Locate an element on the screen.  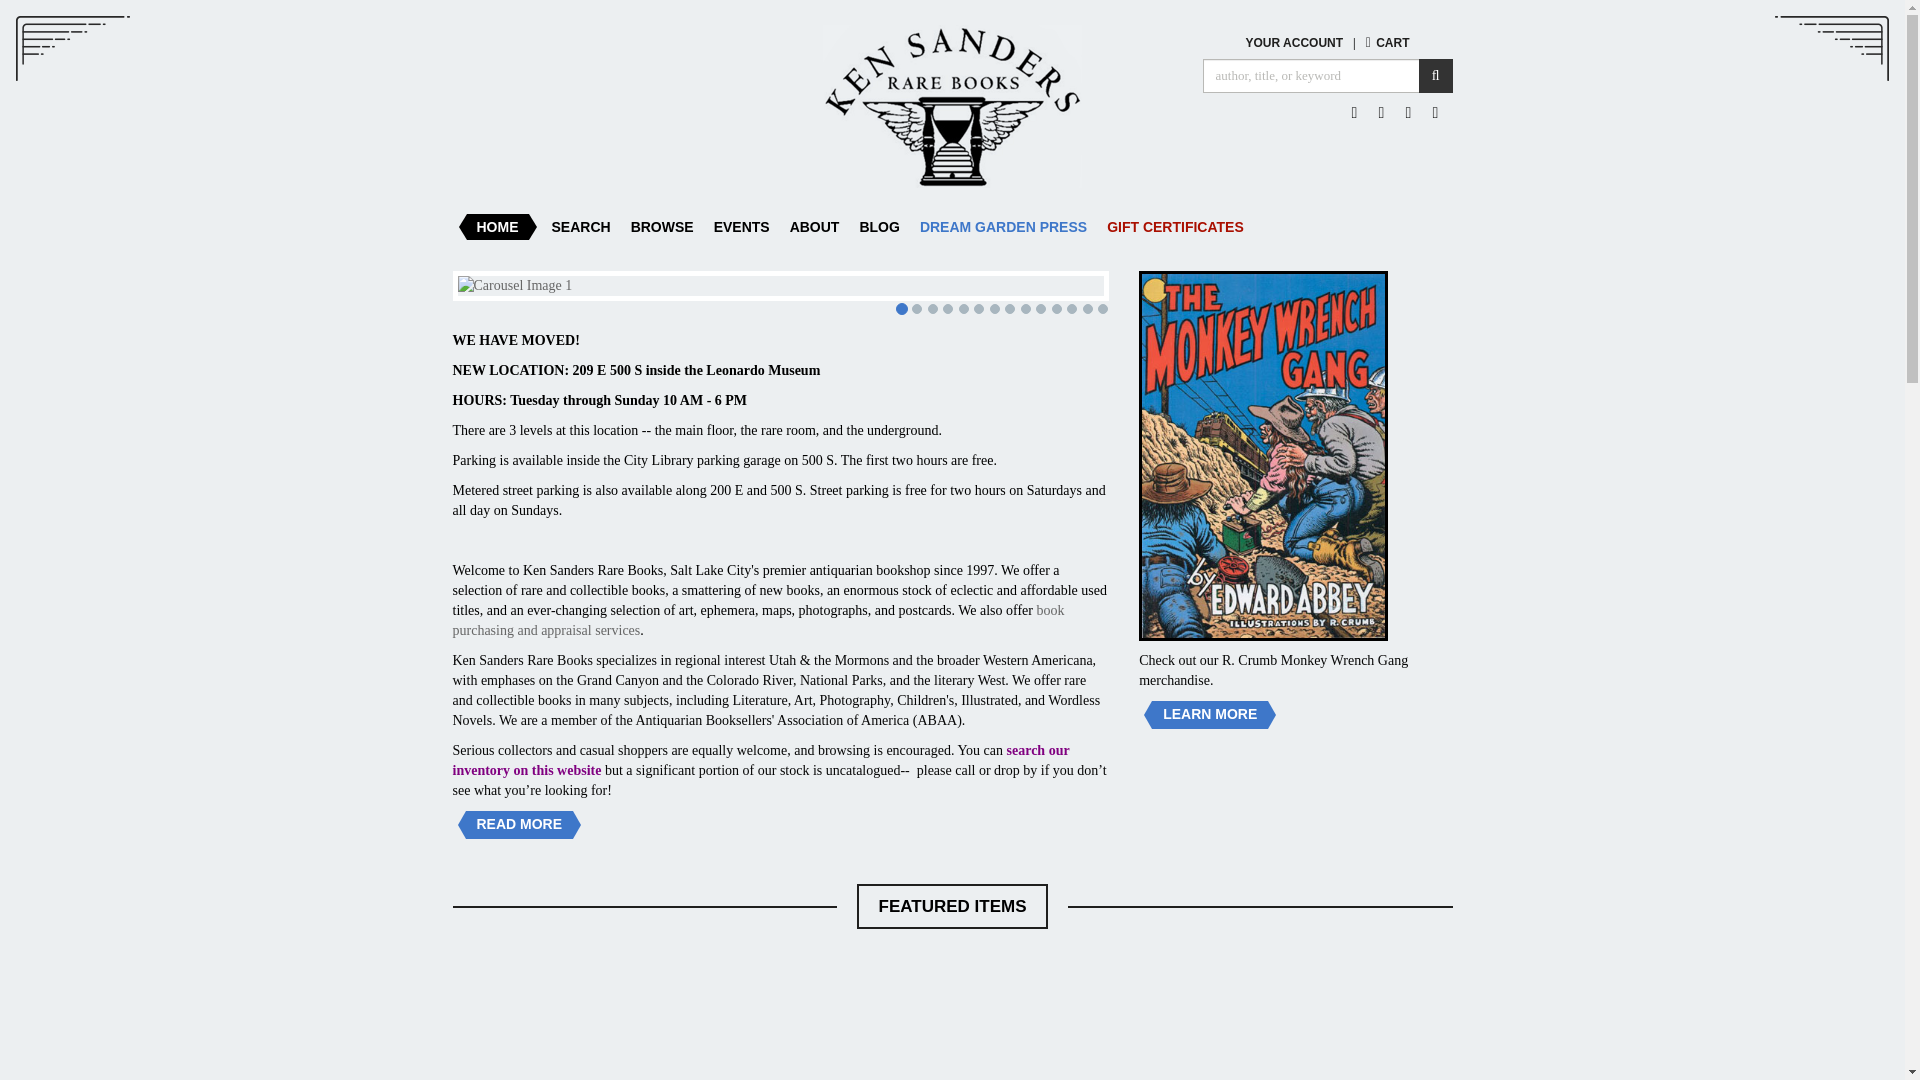
GIFT CERTIFICATES is located at coordinates (1174, 226).